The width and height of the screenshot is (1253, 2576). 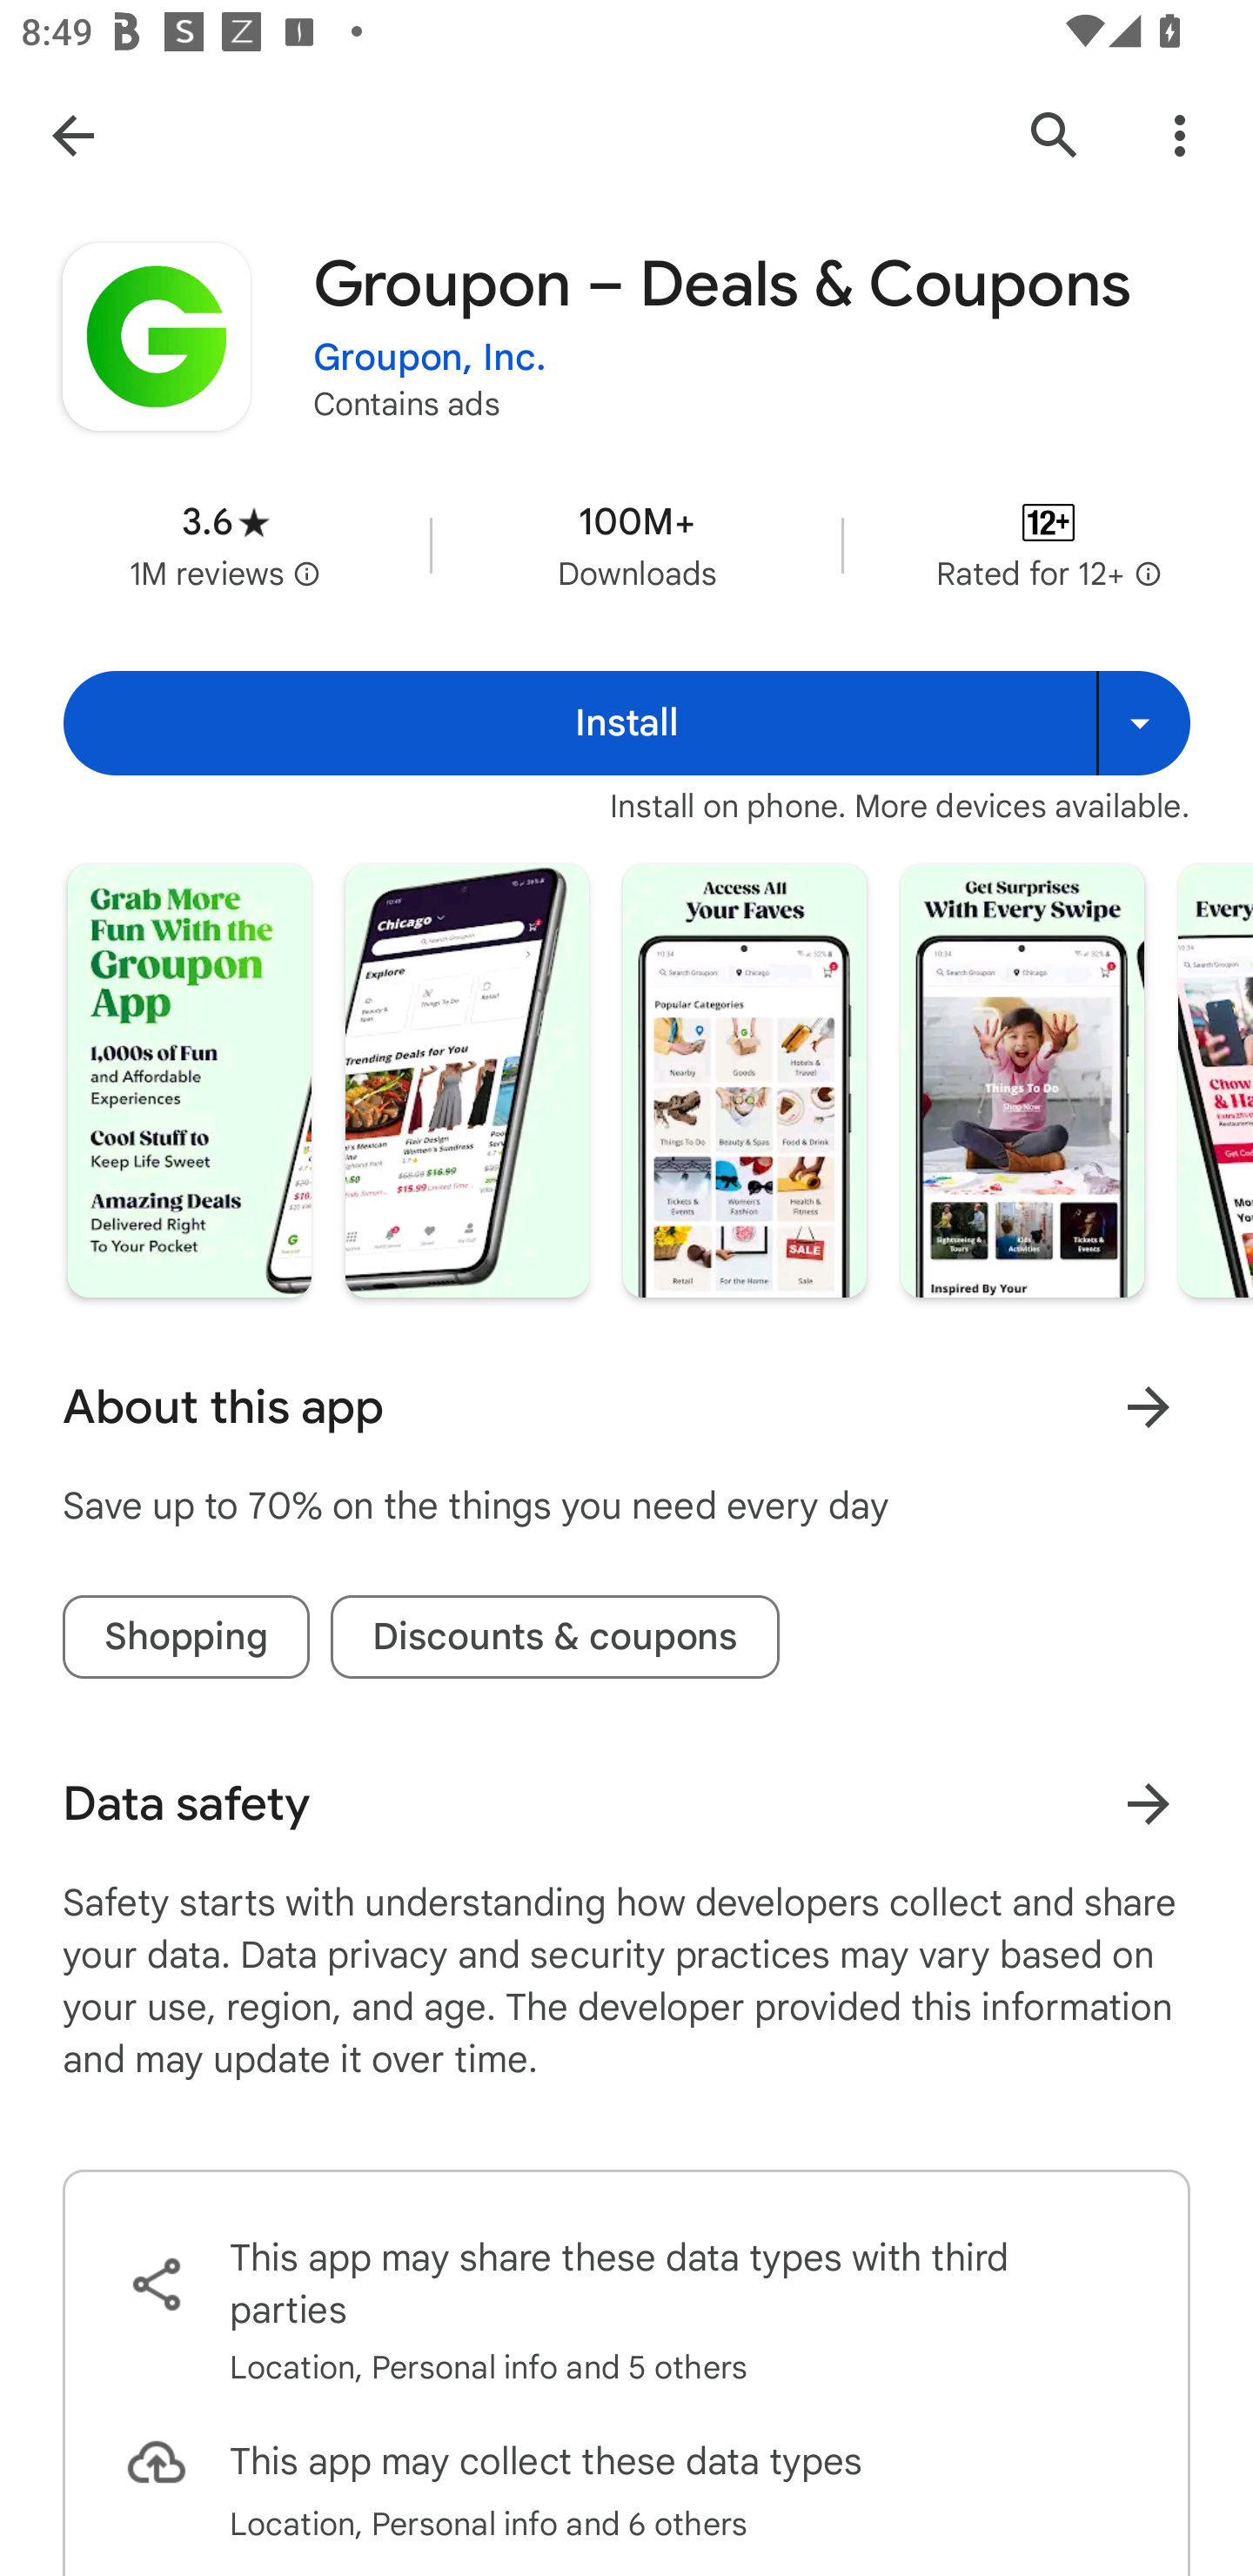 I want to click on Screenshot "4" of "8", so click(x=1022, y=1080).